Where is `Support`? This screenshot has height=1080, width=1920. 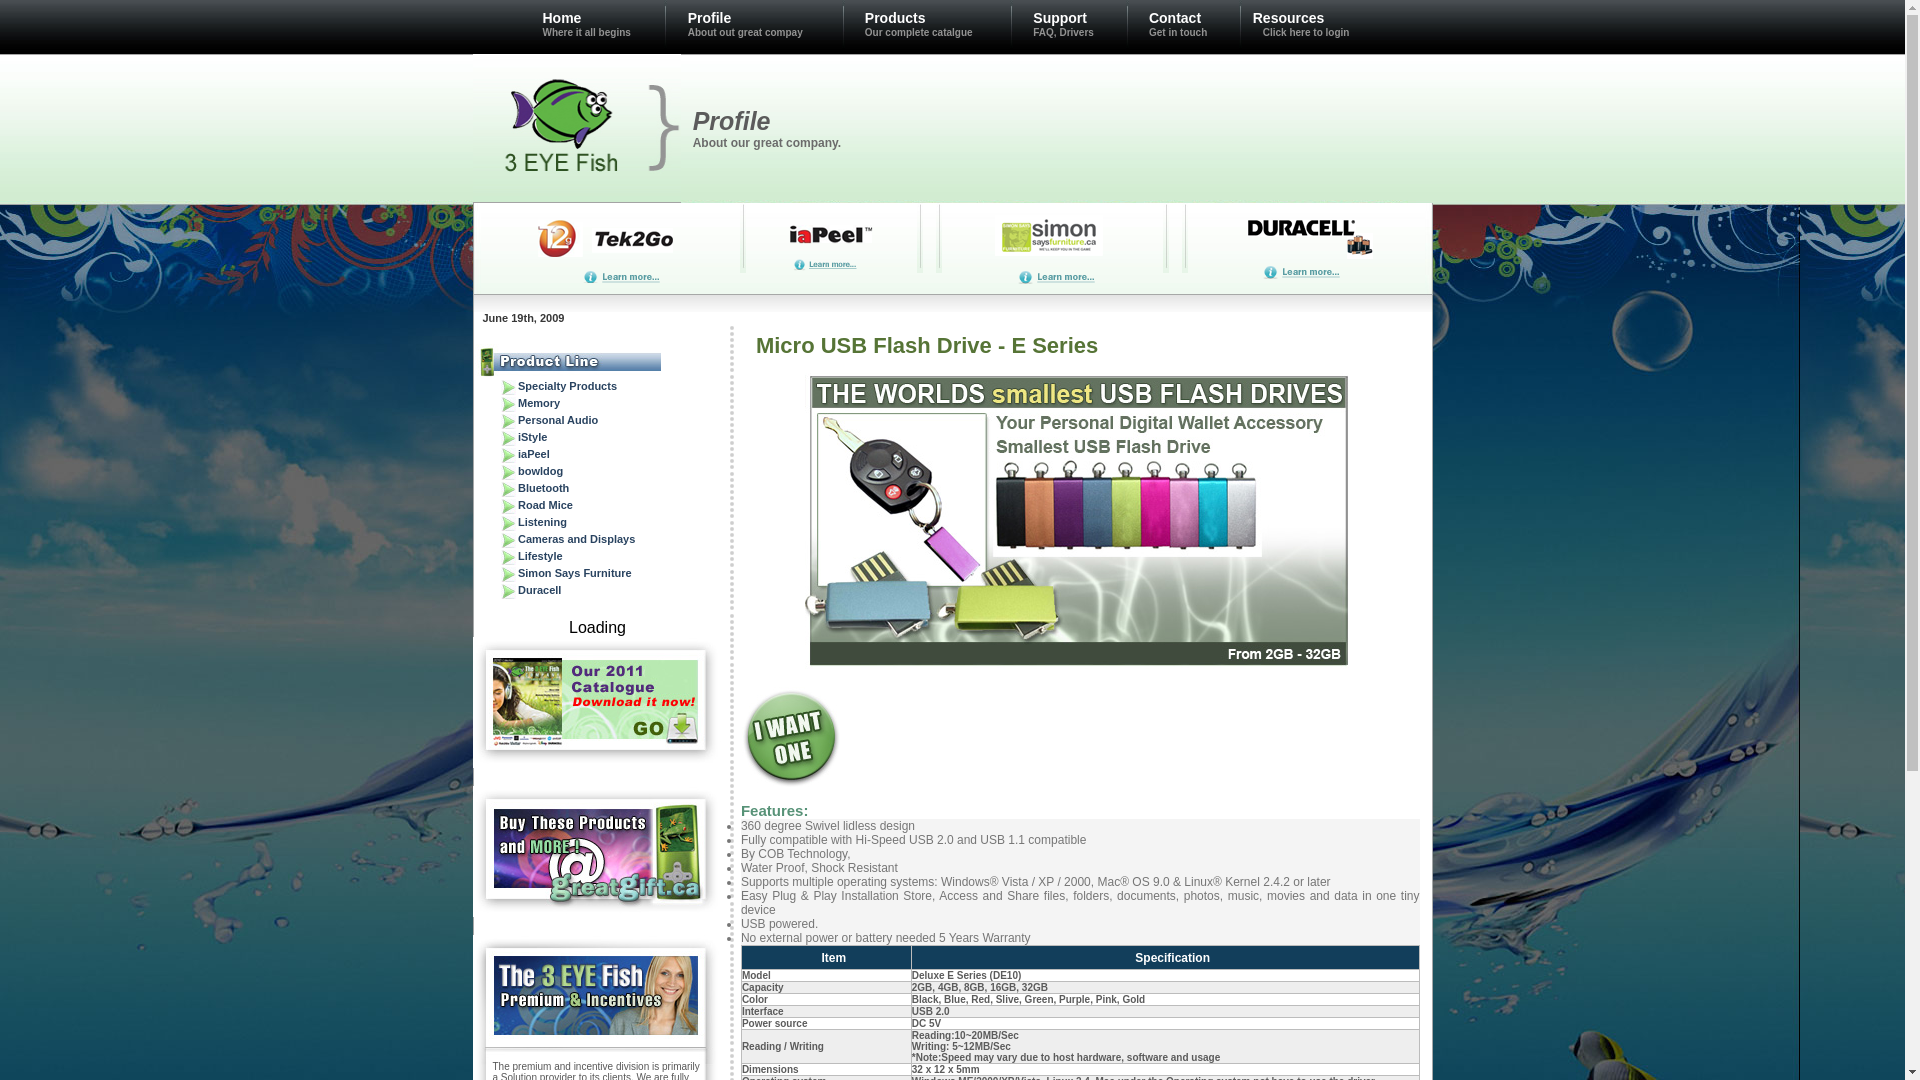
Support is located at coordinates (1060, 13).